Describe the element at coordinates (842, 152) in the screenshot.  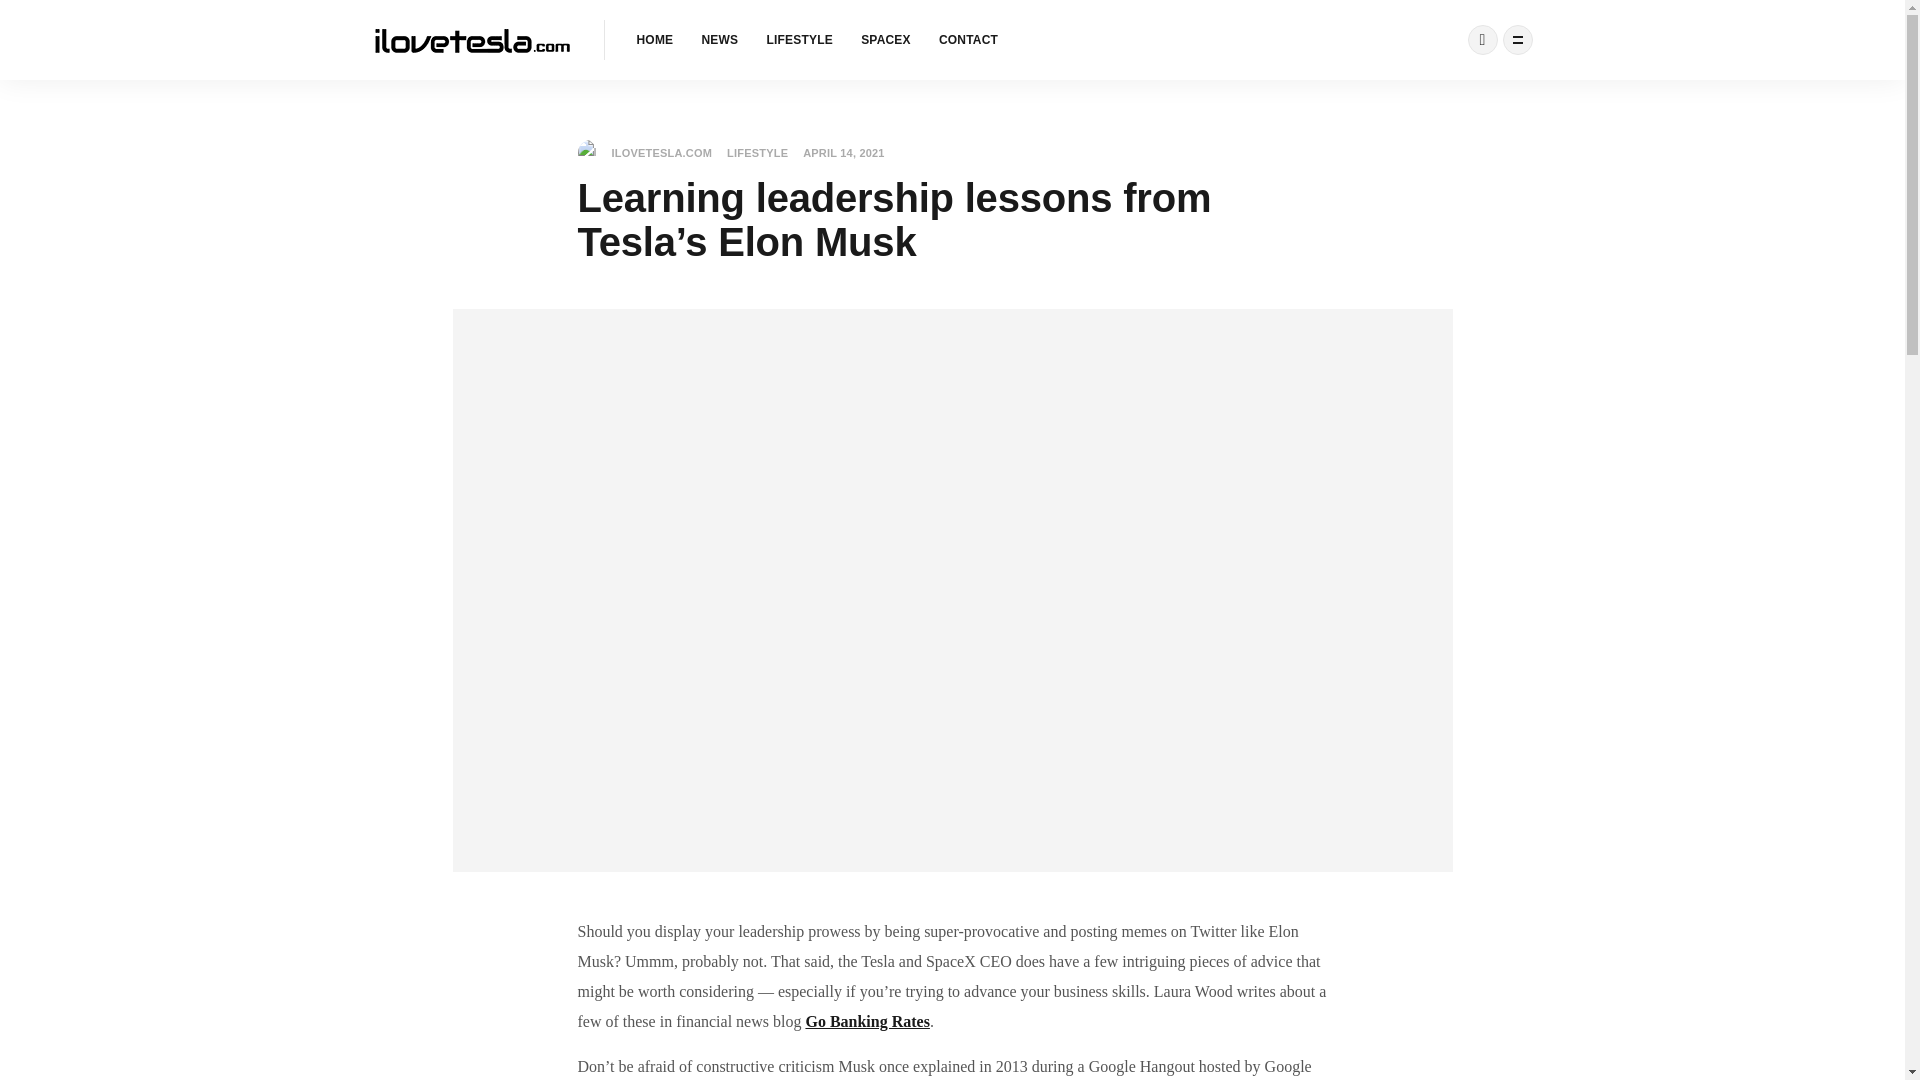
I see `APRIL 14, 2021` at that location.